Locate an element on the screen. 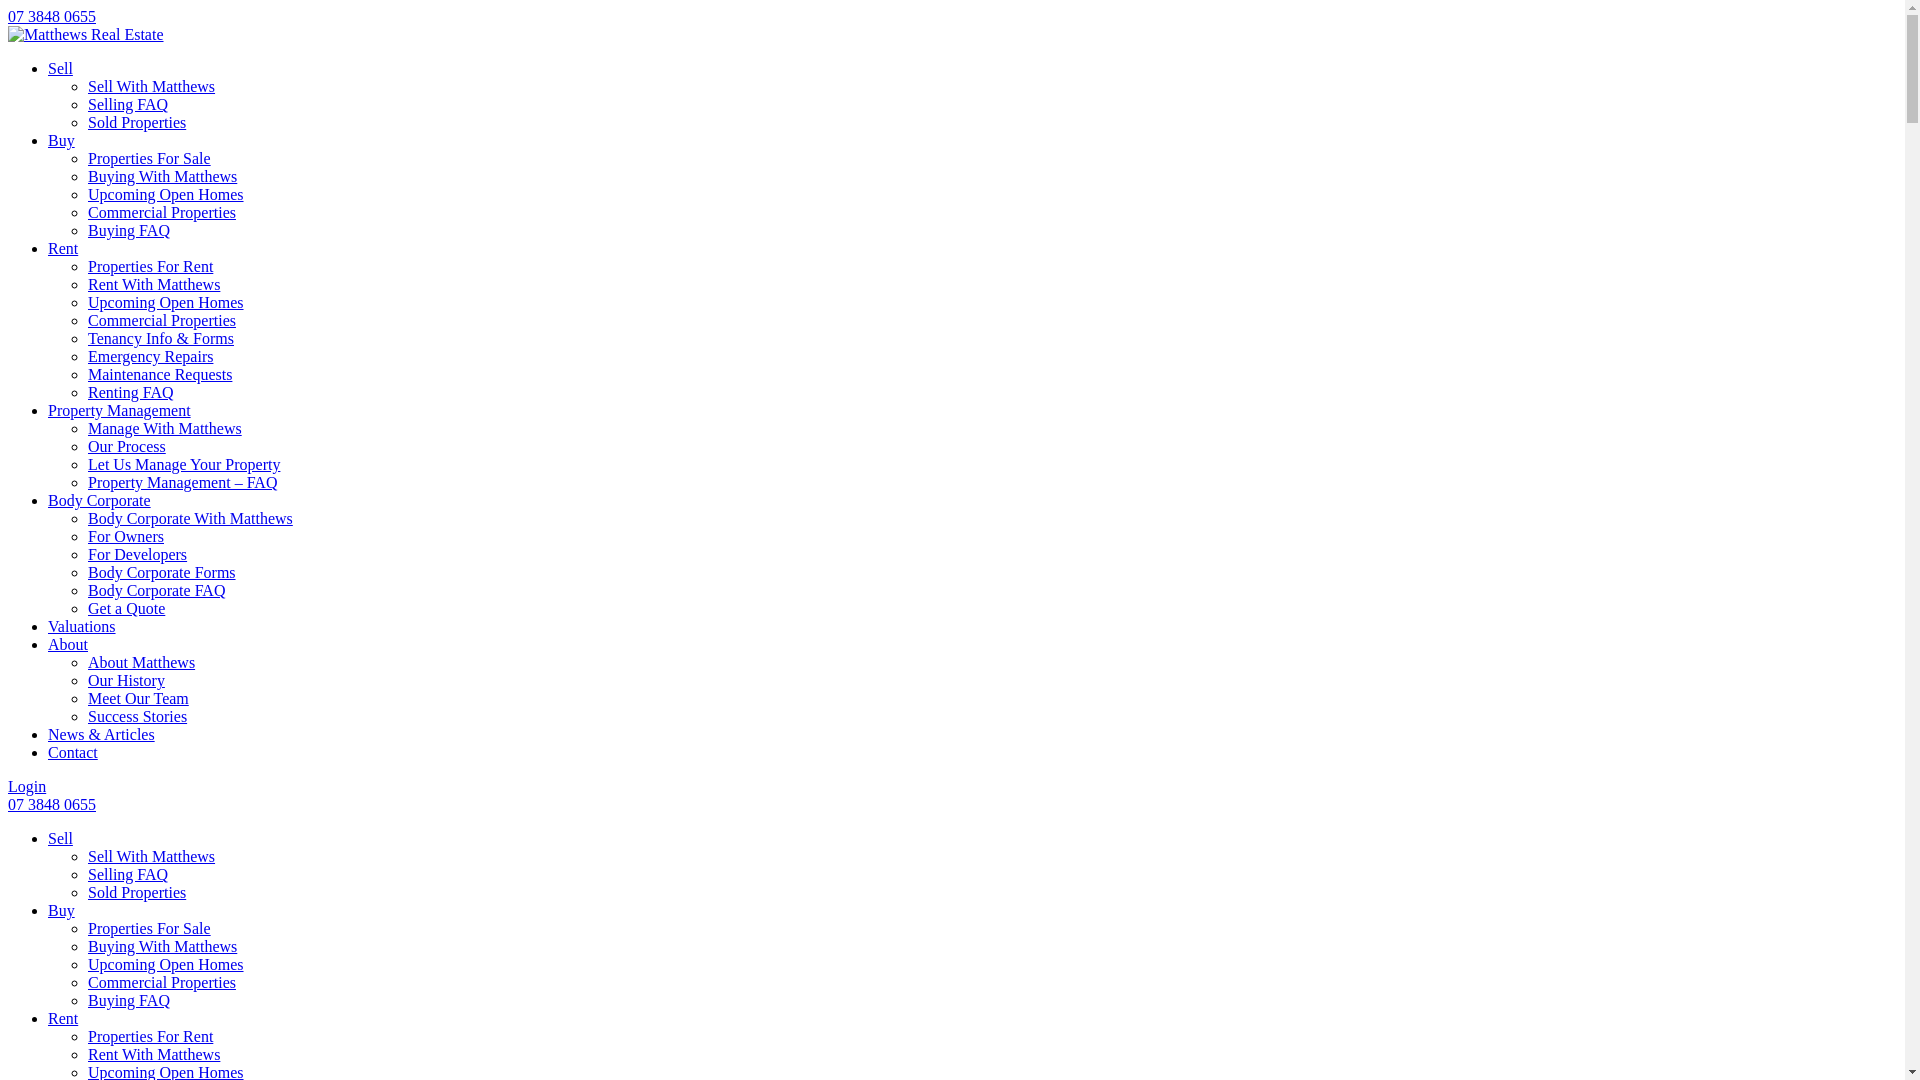  Rent is located at coordinates (63, 1018).